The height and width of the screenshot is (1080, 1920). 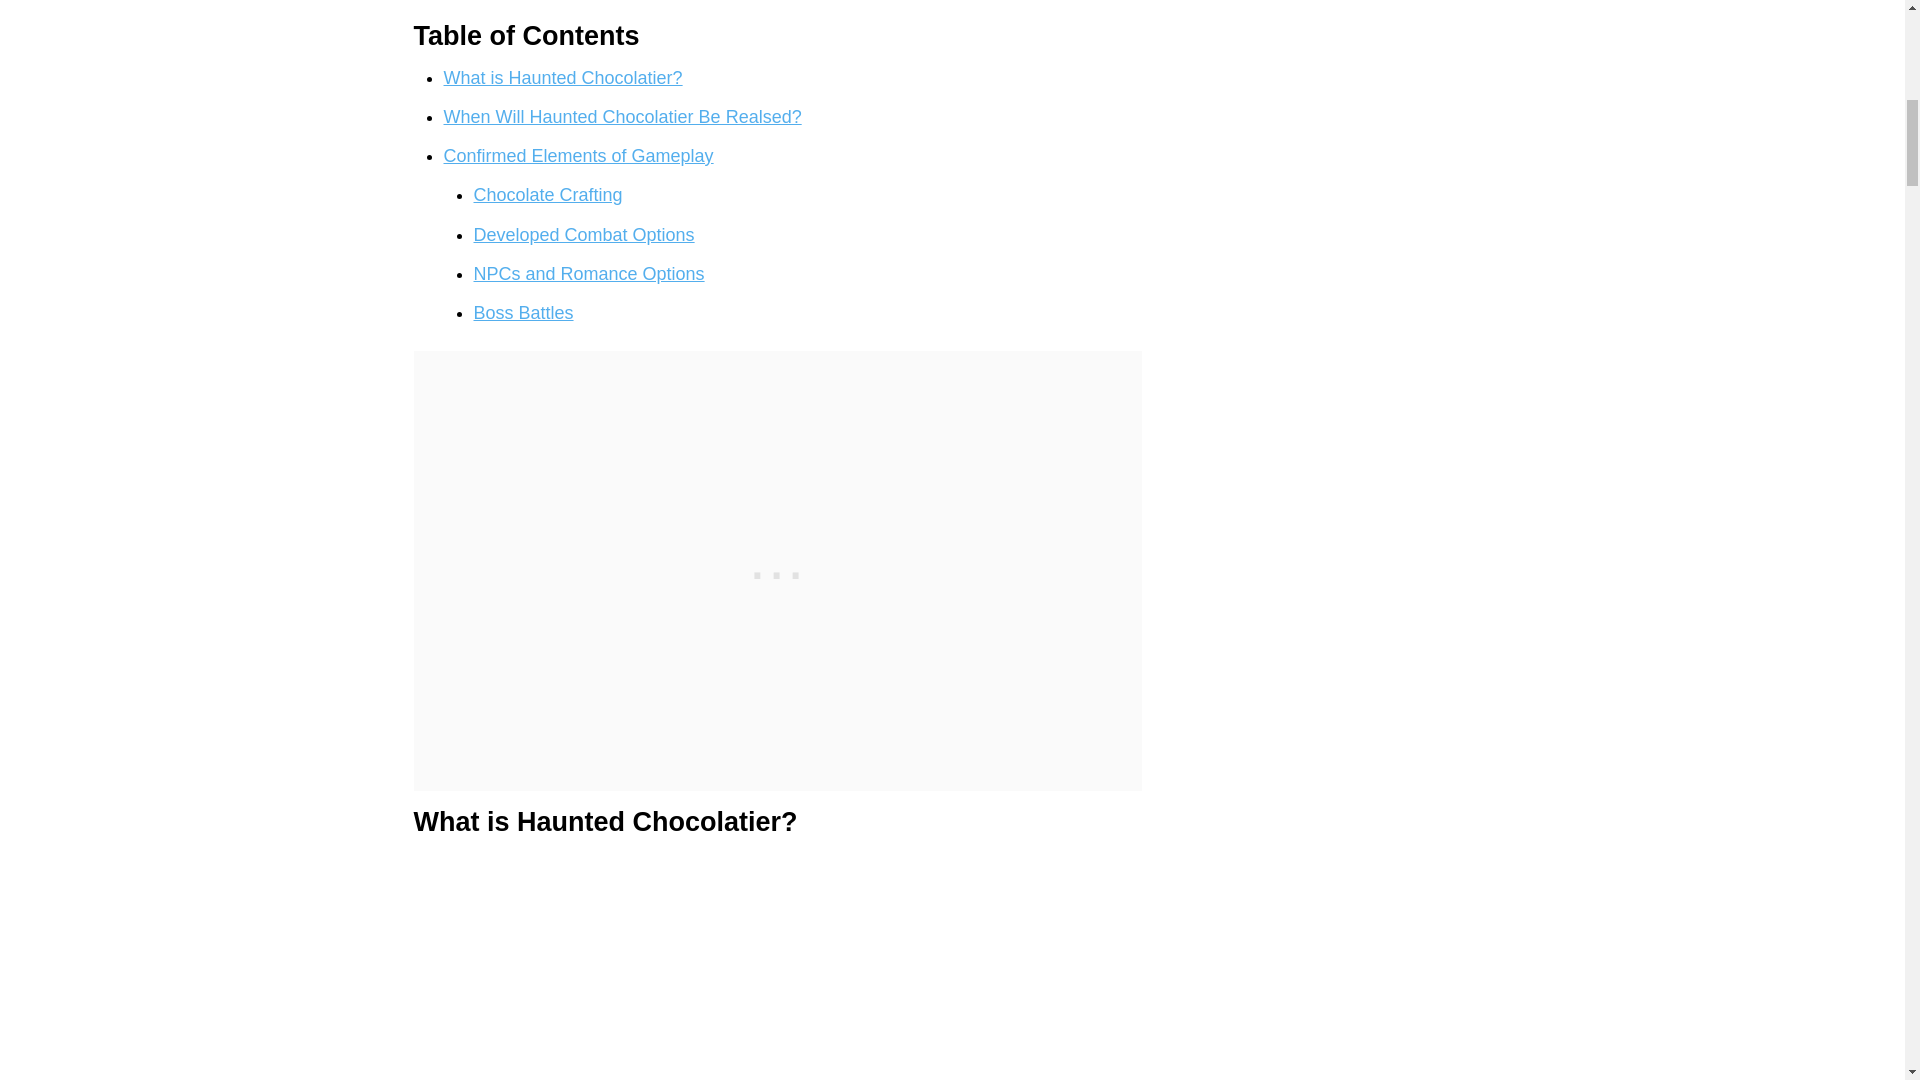 I want to click on What is Haunted Chocolatier?, so click(x=563, y=78).